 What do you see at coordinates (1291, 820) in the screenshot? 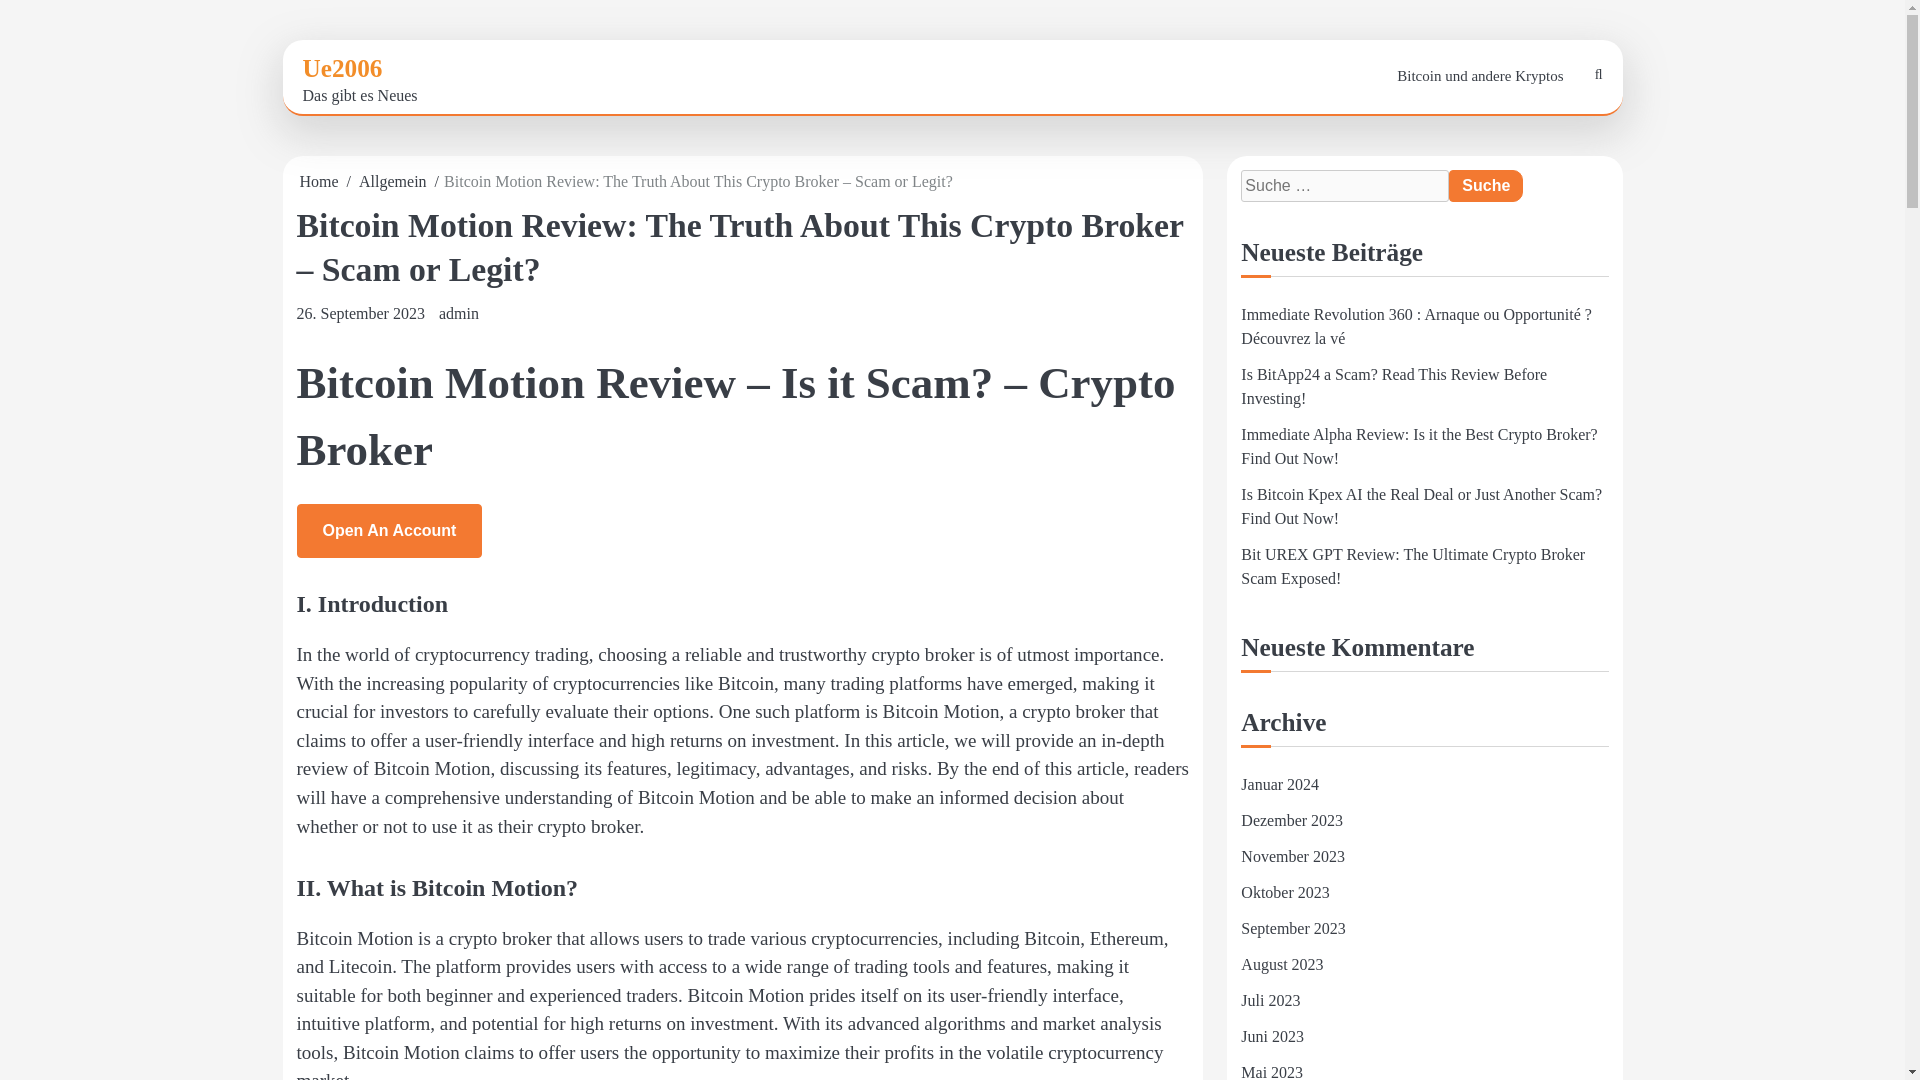
I see `Dezember 2023` at bounding box center [1291, 820].